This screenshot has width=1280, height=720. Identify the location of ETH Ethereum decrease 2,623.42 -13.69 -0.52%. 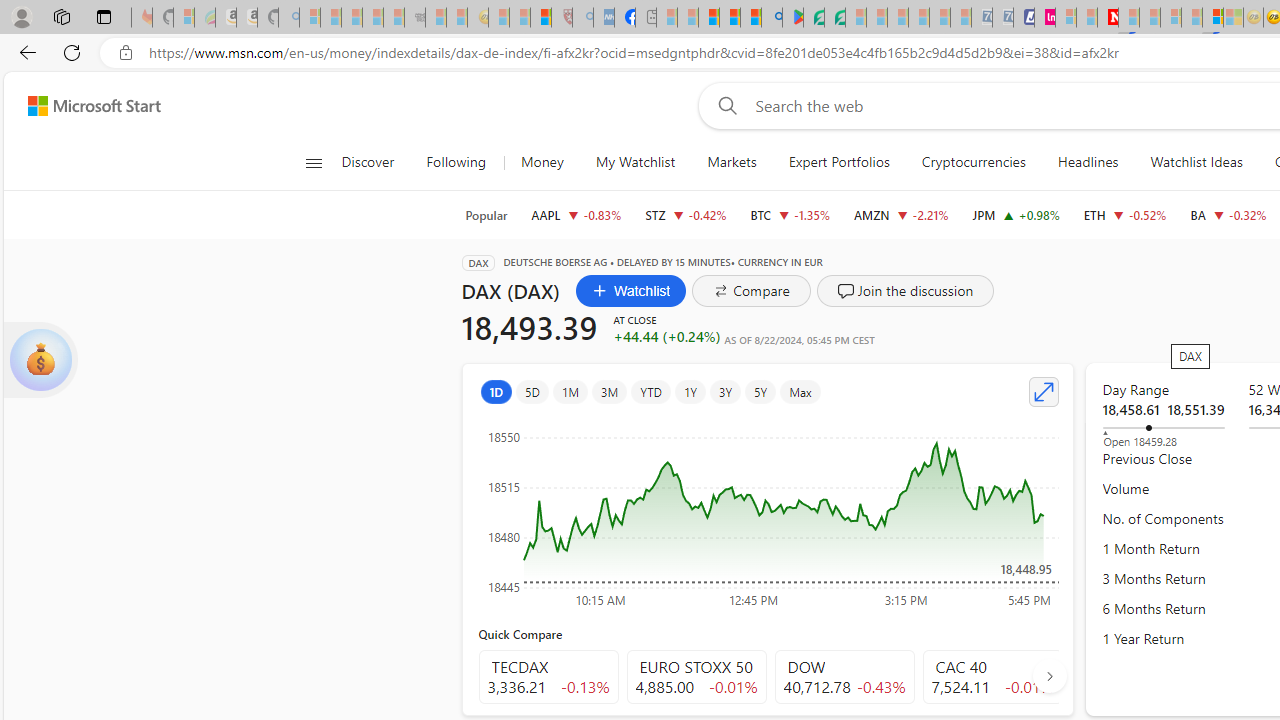
(1124, 214).